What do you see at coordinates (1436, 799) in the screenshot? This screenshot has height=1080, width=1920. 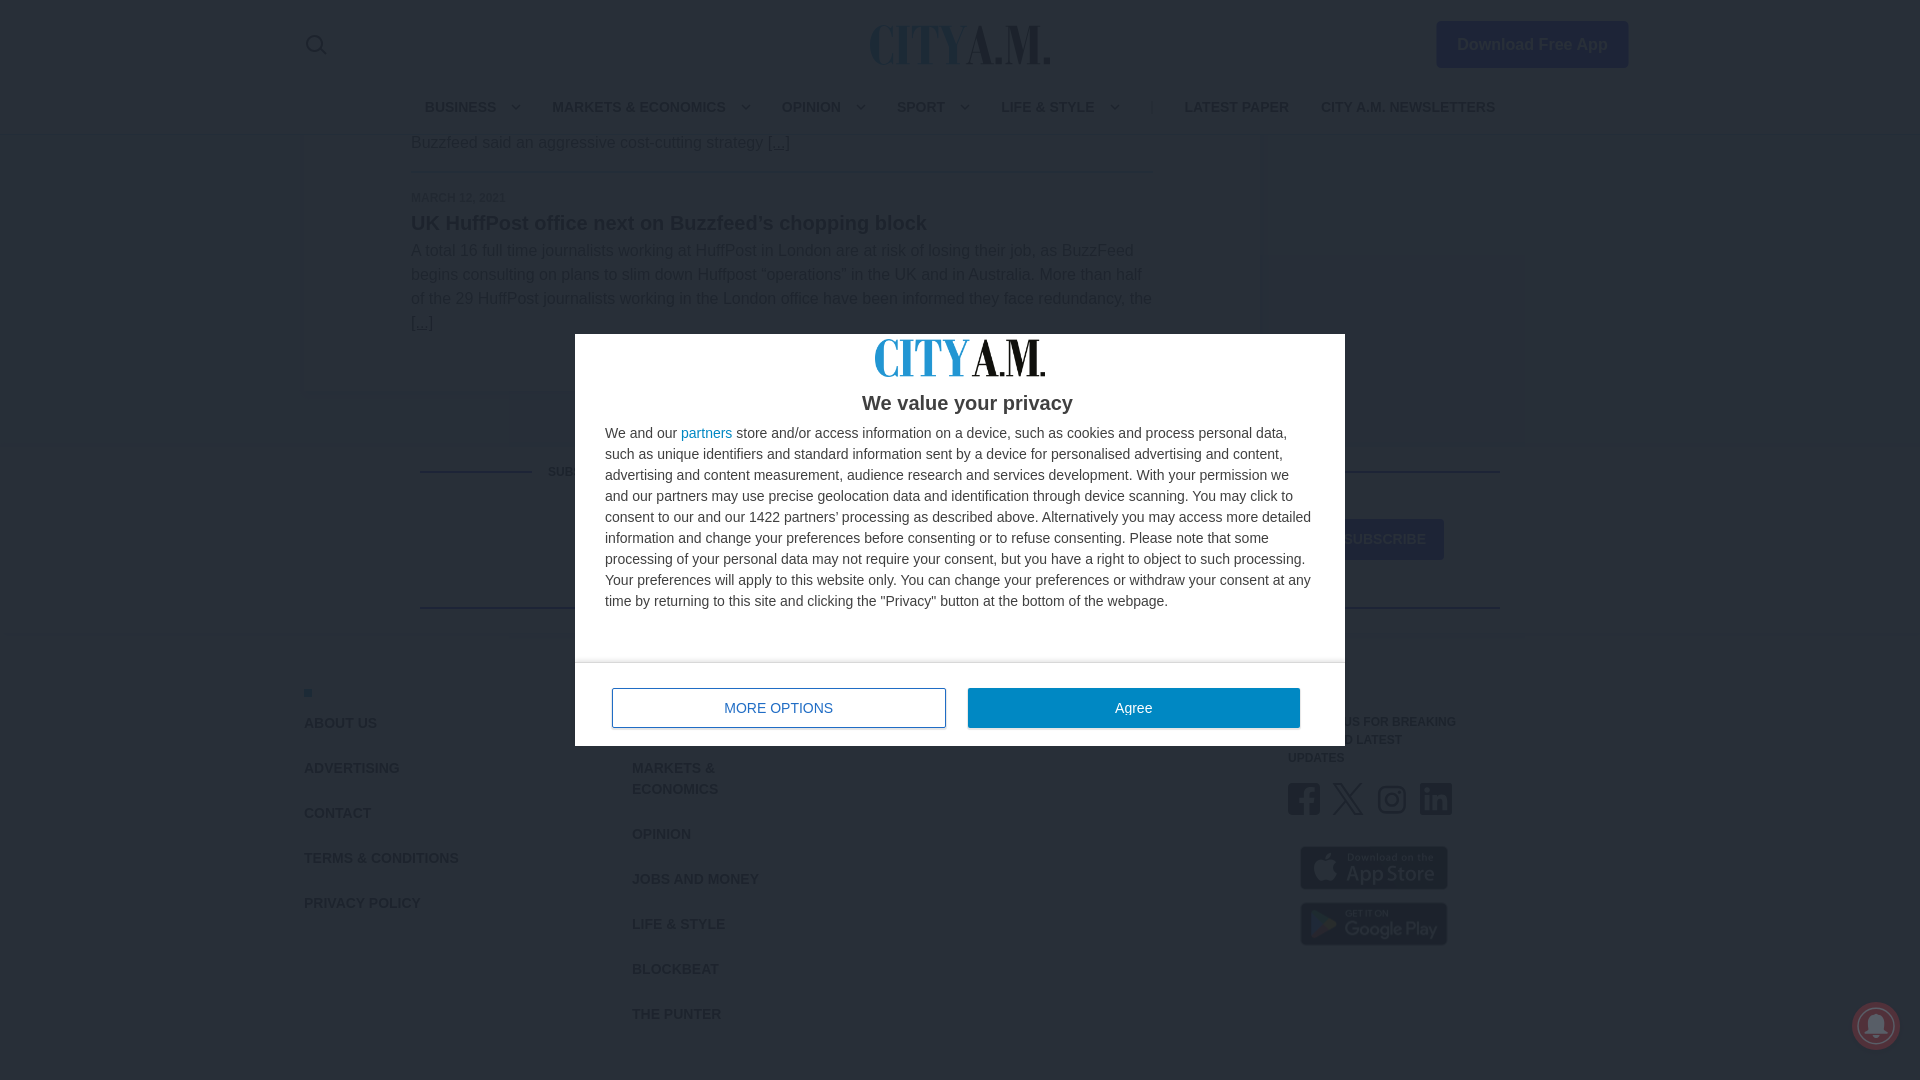 I see `LINKEDIN` at bounding box center [1436, 799].